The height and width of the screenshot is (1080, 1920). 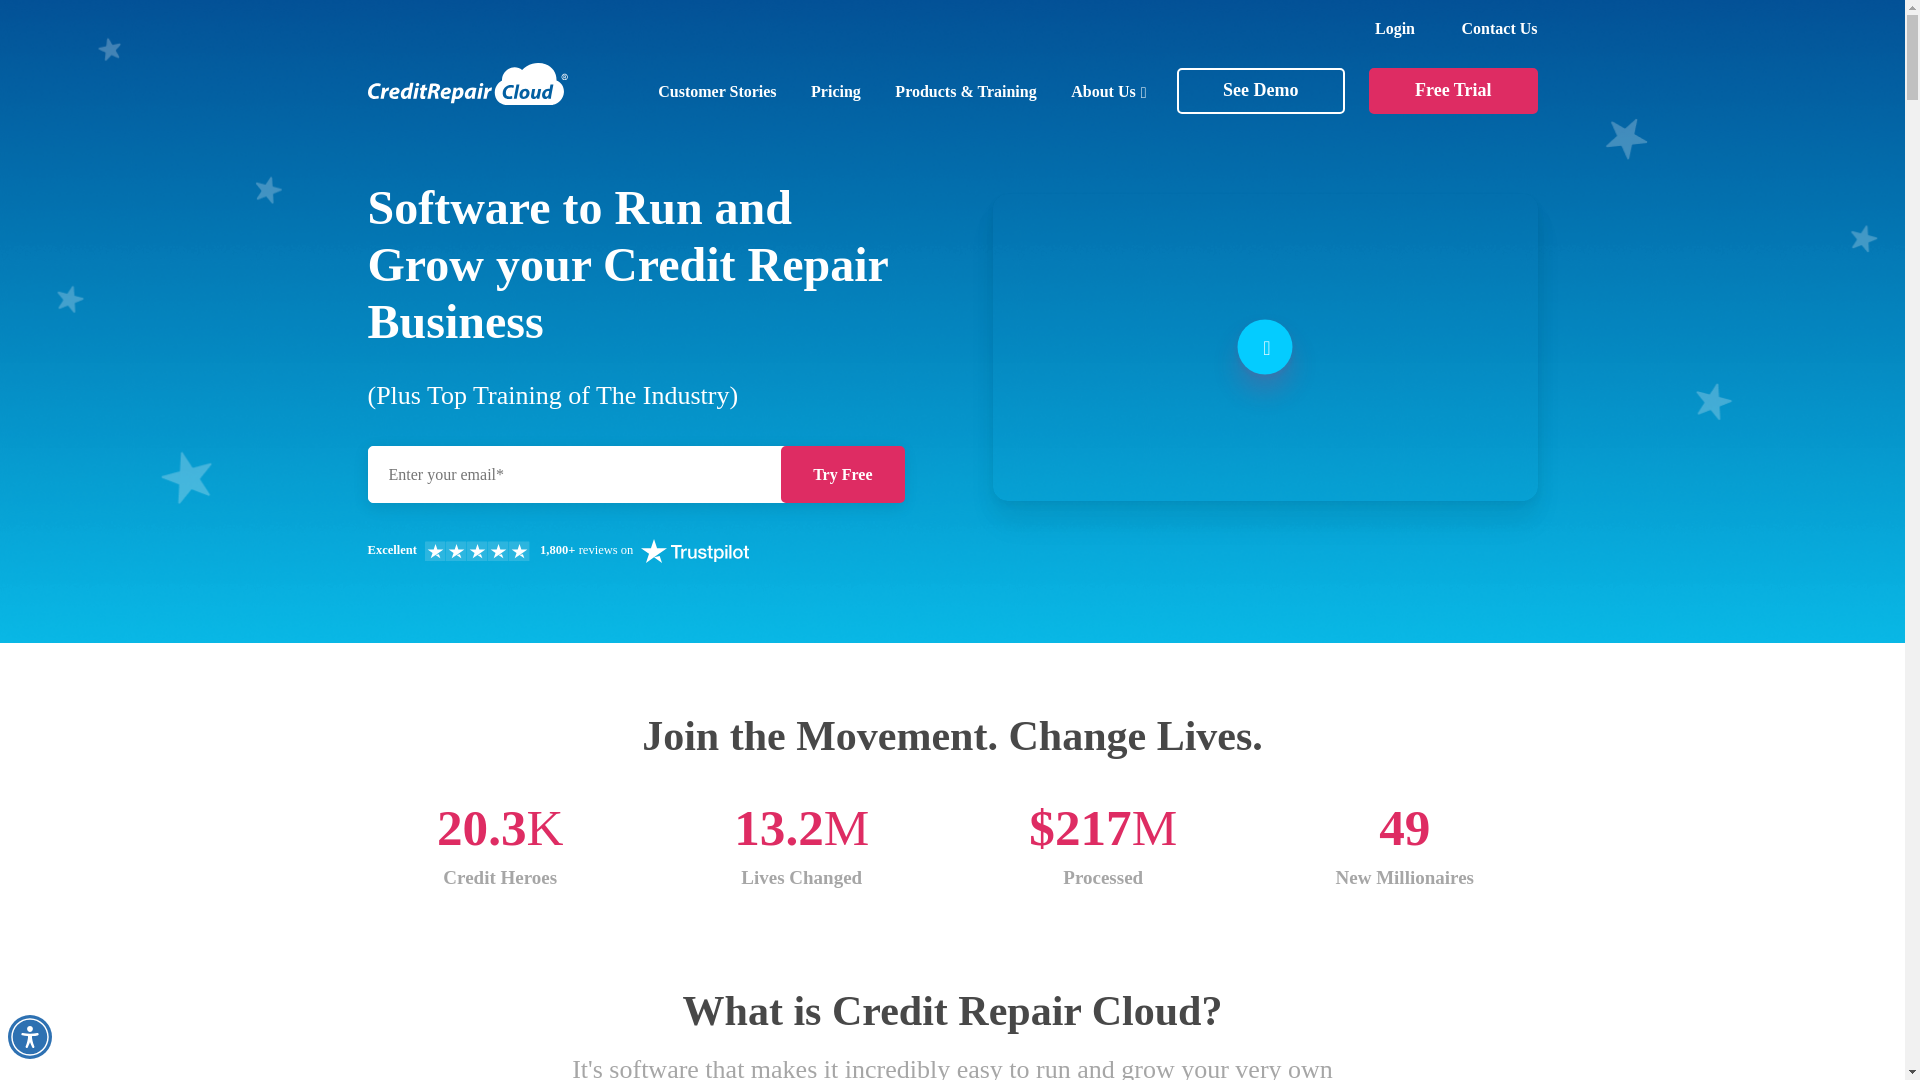 What do you see at coordinates (1499, 28) in the screenshot?
I see `Contact Us` at bounding box center [1499, 28].